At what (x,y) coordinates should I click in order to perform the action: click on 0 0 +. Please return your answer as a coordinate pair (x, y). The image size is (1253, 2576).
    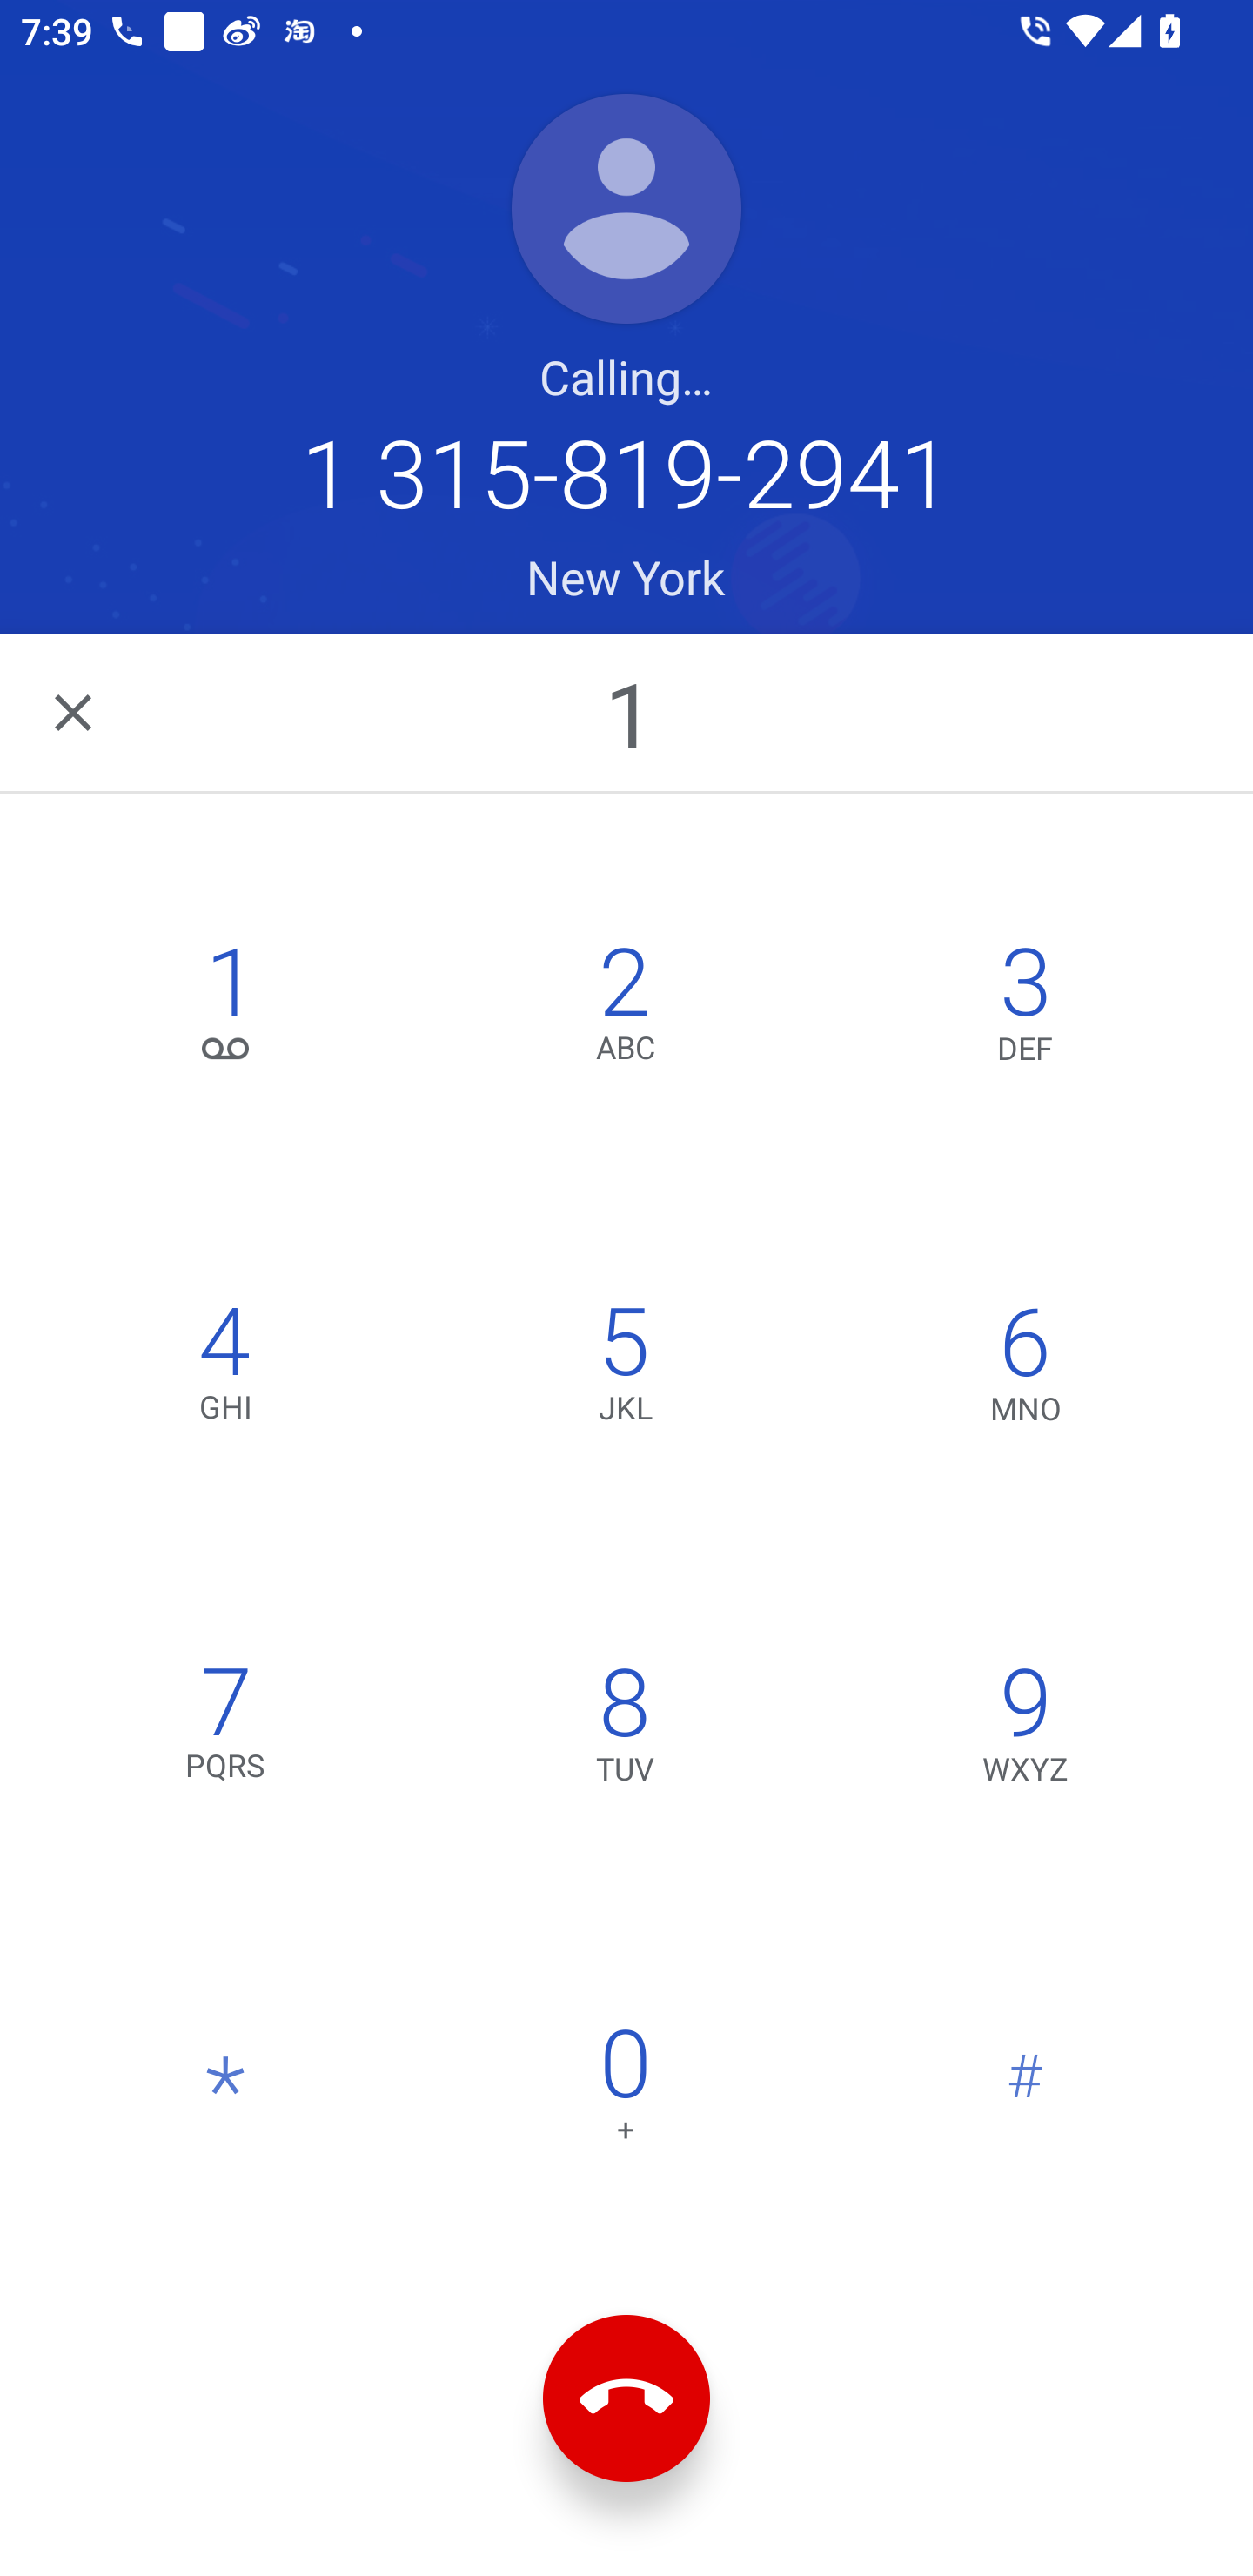
    Looking at the image, I should click on (625, 2091).